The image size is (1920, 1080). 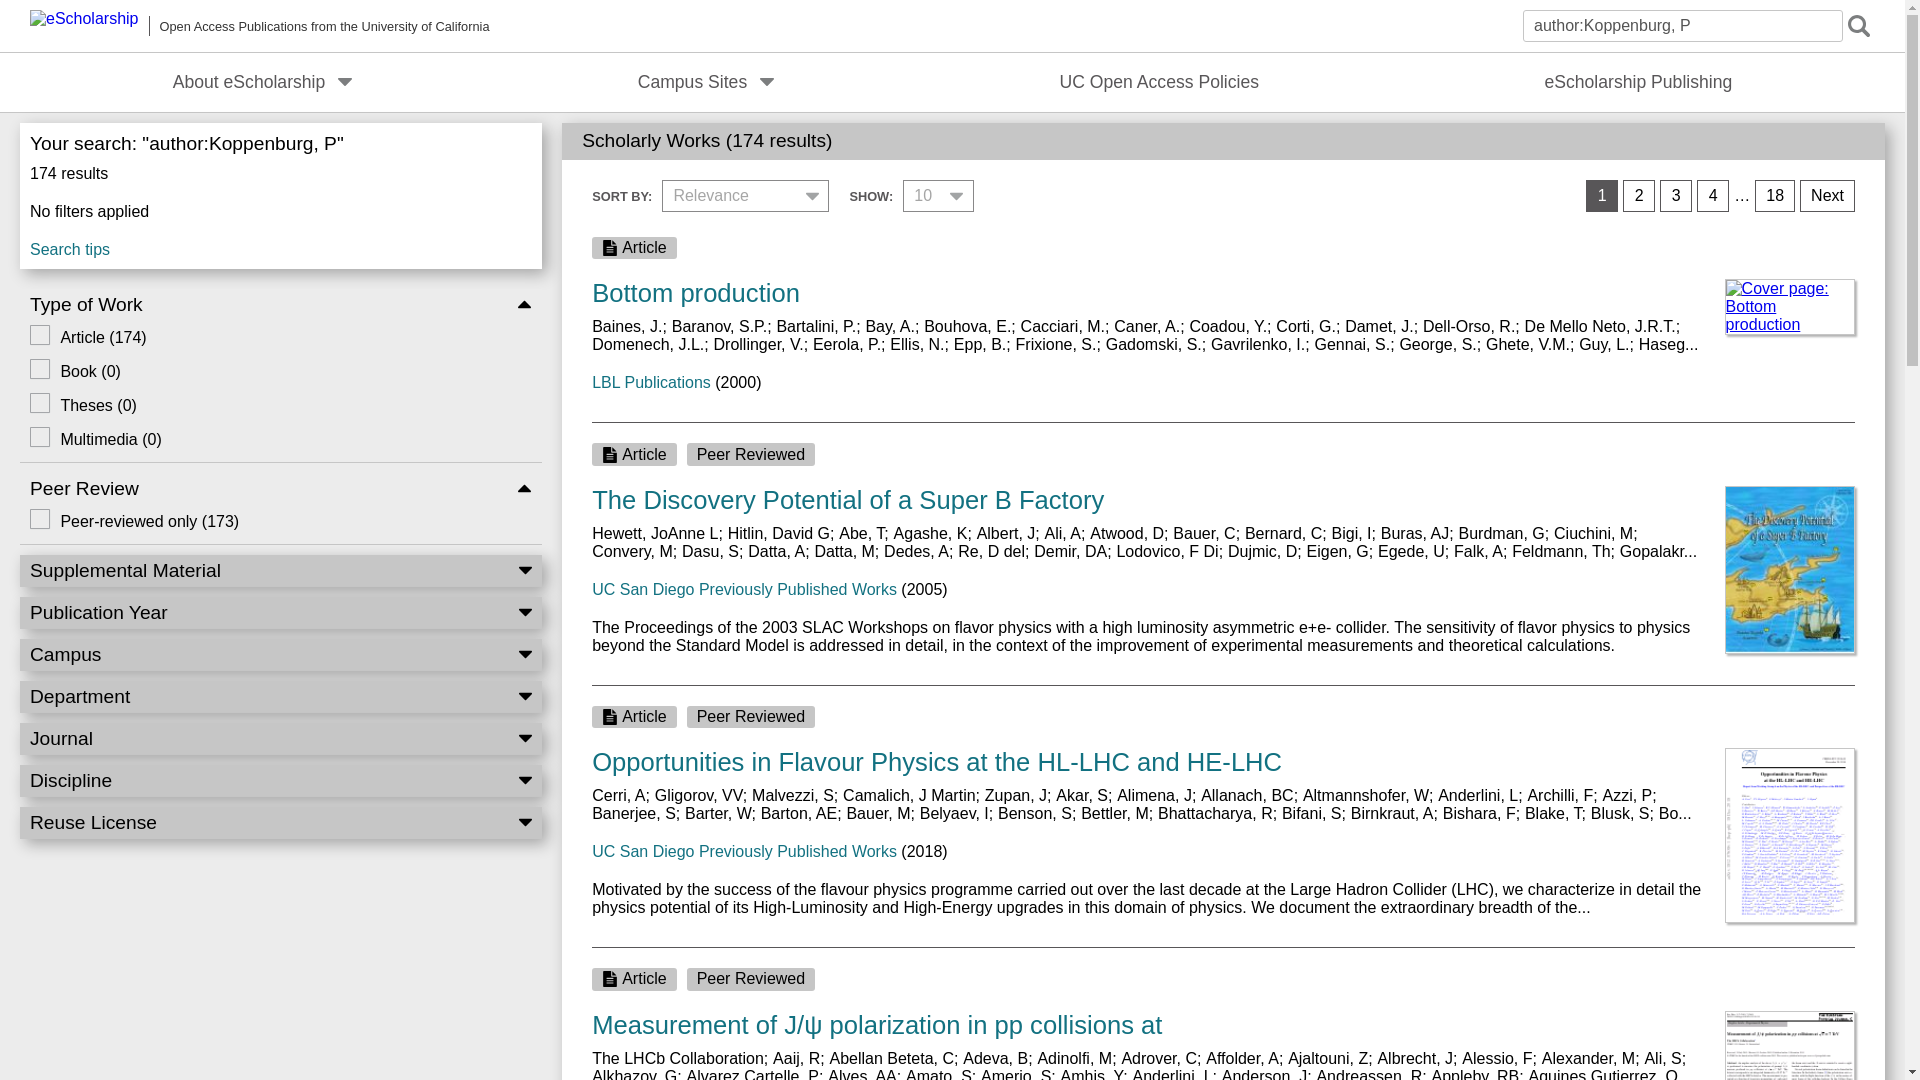 I want to click on eScholarship Publishing, so click(x=1638, y=82).